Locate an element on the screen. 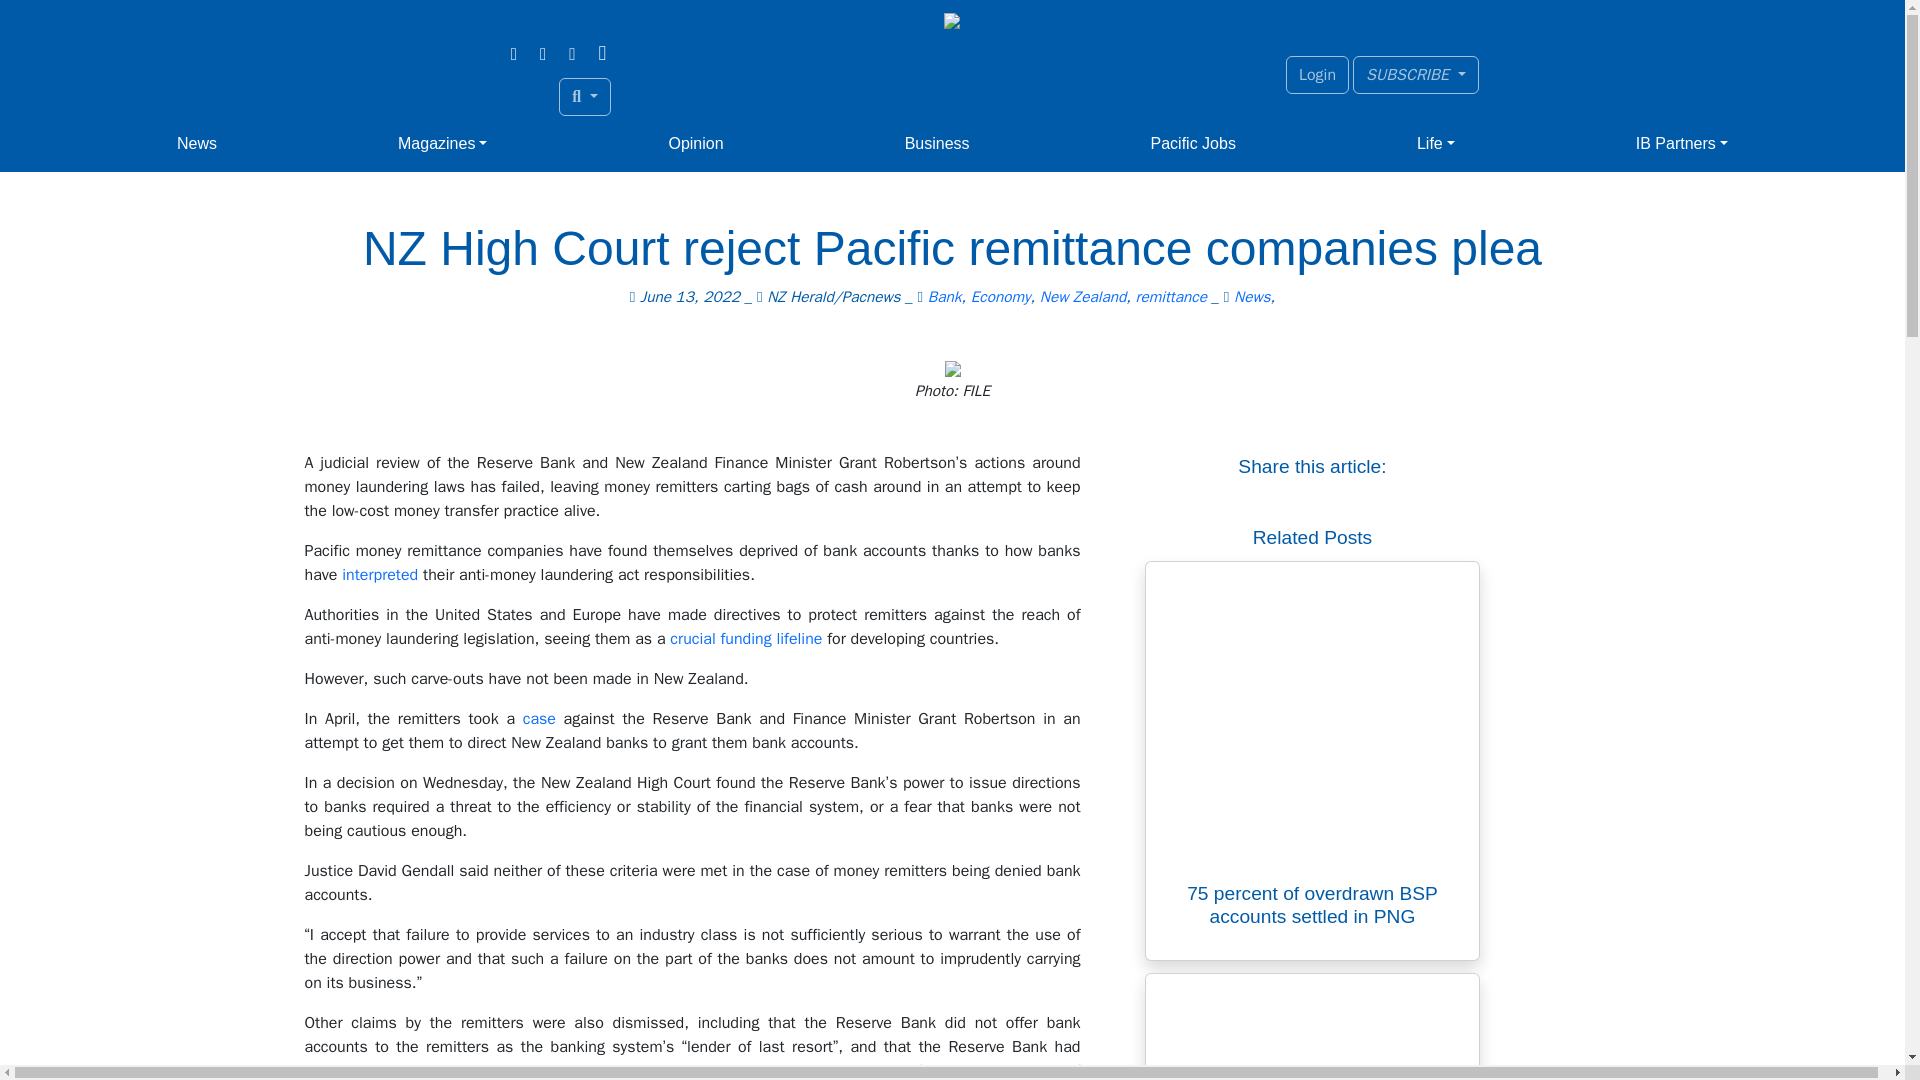 This screenshot has width=1920, height=1080. Magazines is located at coordinates (442, 144).